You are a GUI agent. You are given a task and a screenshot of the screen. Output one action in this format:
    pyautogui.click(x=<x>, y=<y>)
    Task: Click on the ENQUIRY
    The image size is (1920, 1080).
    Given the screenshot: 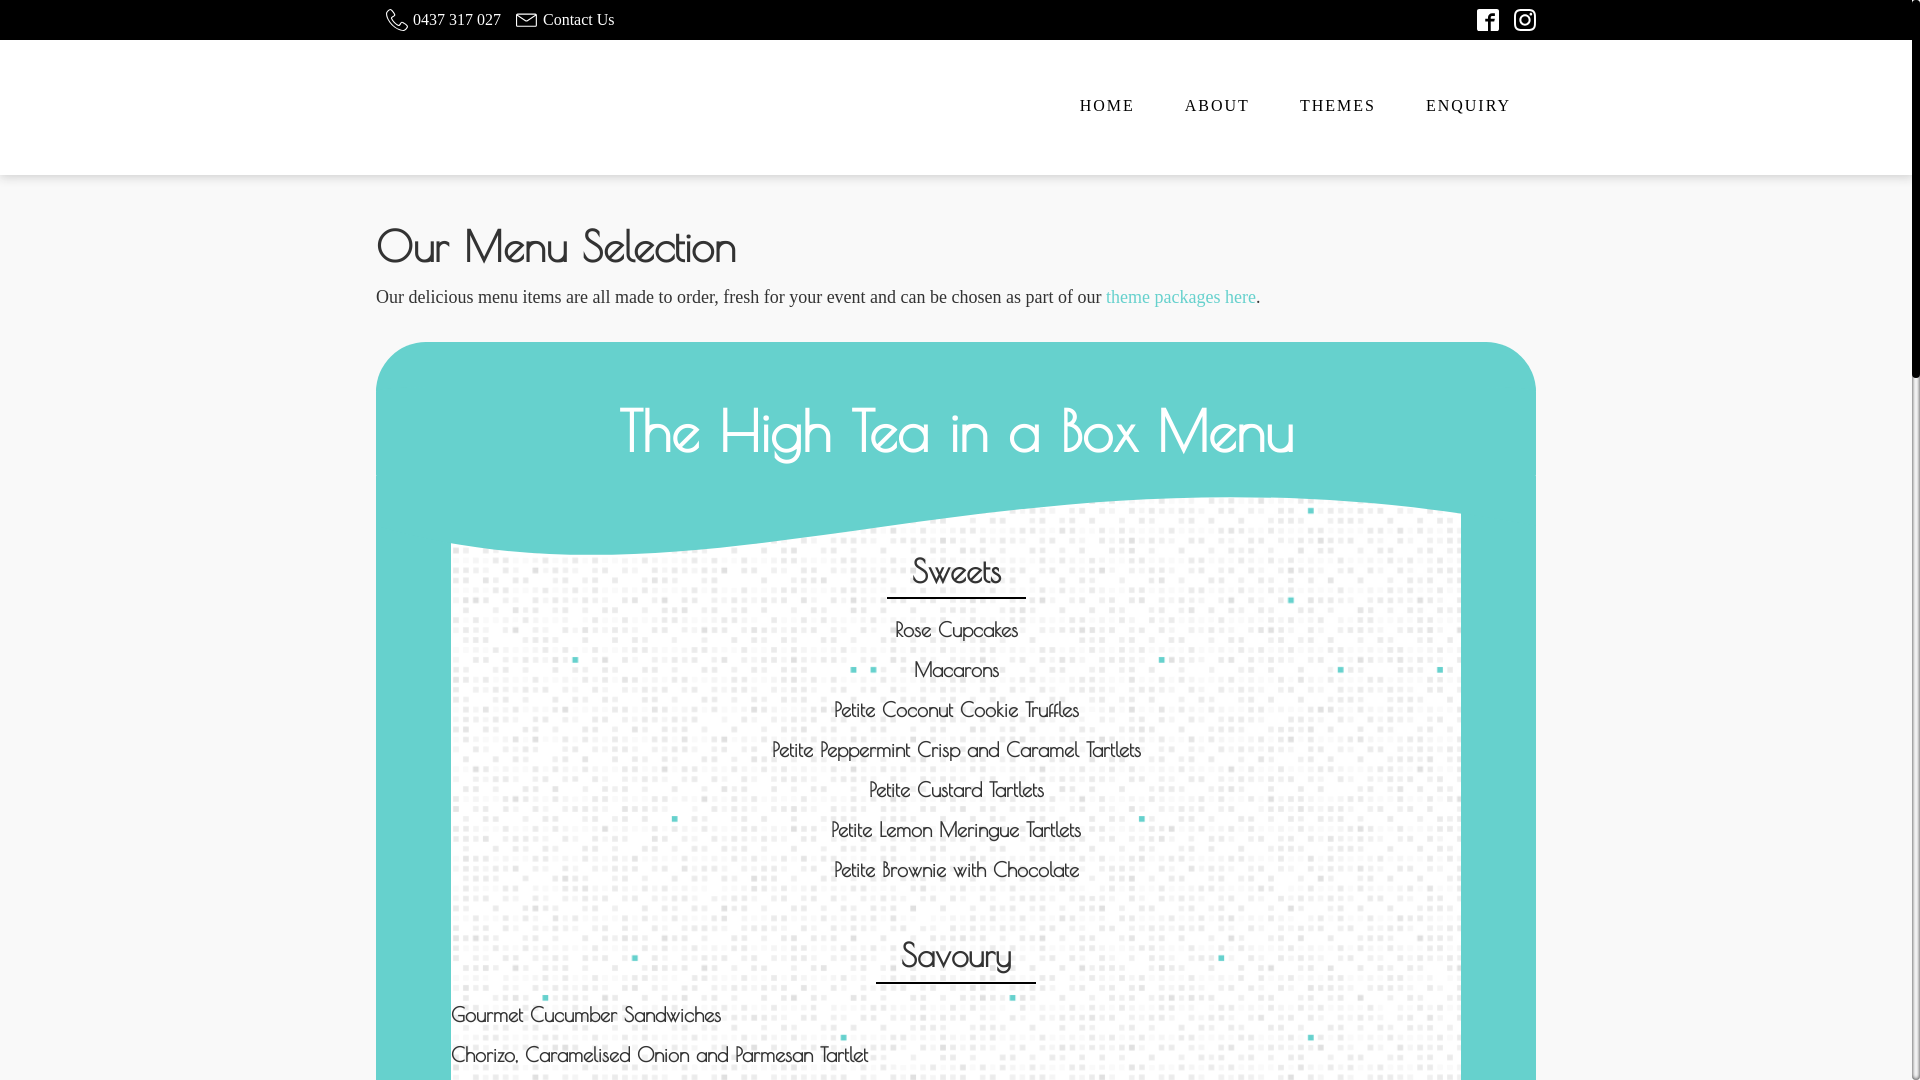 What is the action you would take?
    pyautogui.click(x=1468, y=107)
    